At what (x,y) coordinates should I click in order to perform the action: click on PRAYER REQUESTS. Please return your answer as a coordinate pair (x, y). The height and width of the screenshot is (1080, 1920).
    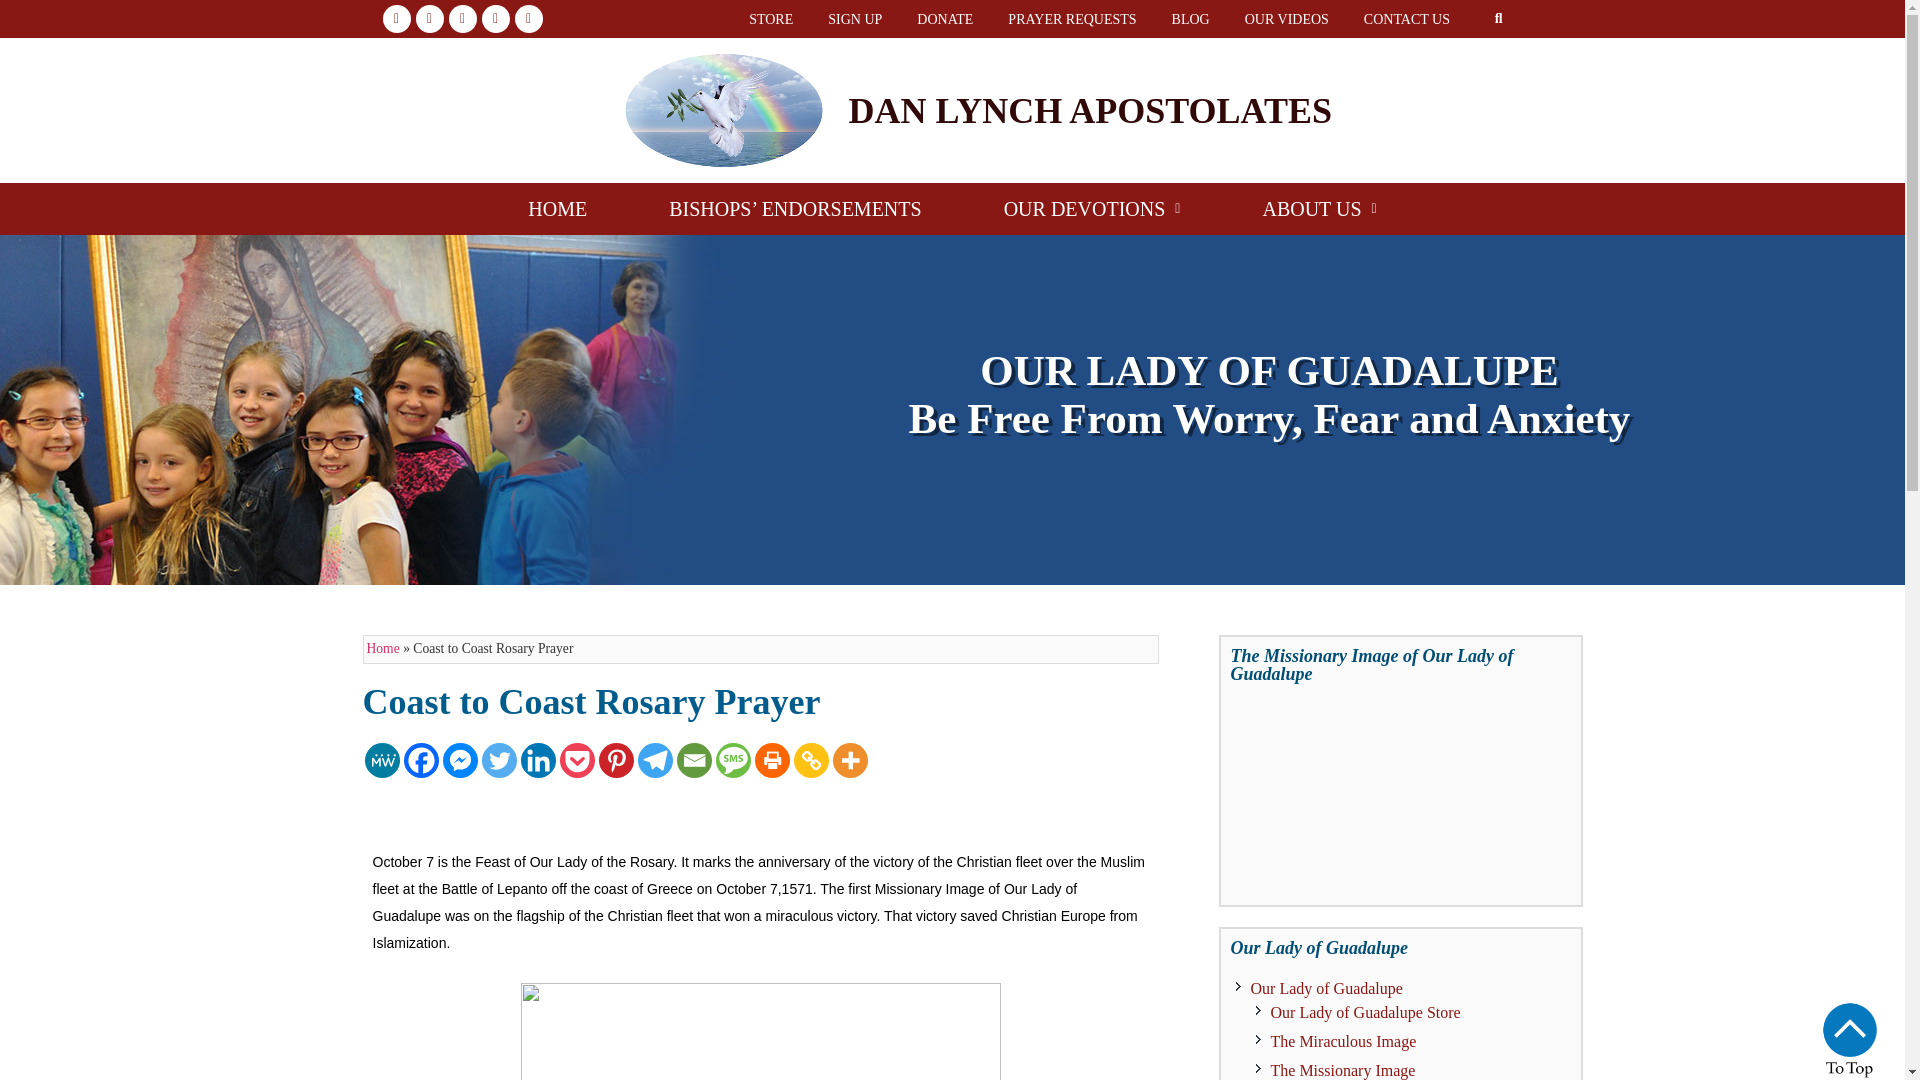
    Looking at the image, I should click on (1072, 18).